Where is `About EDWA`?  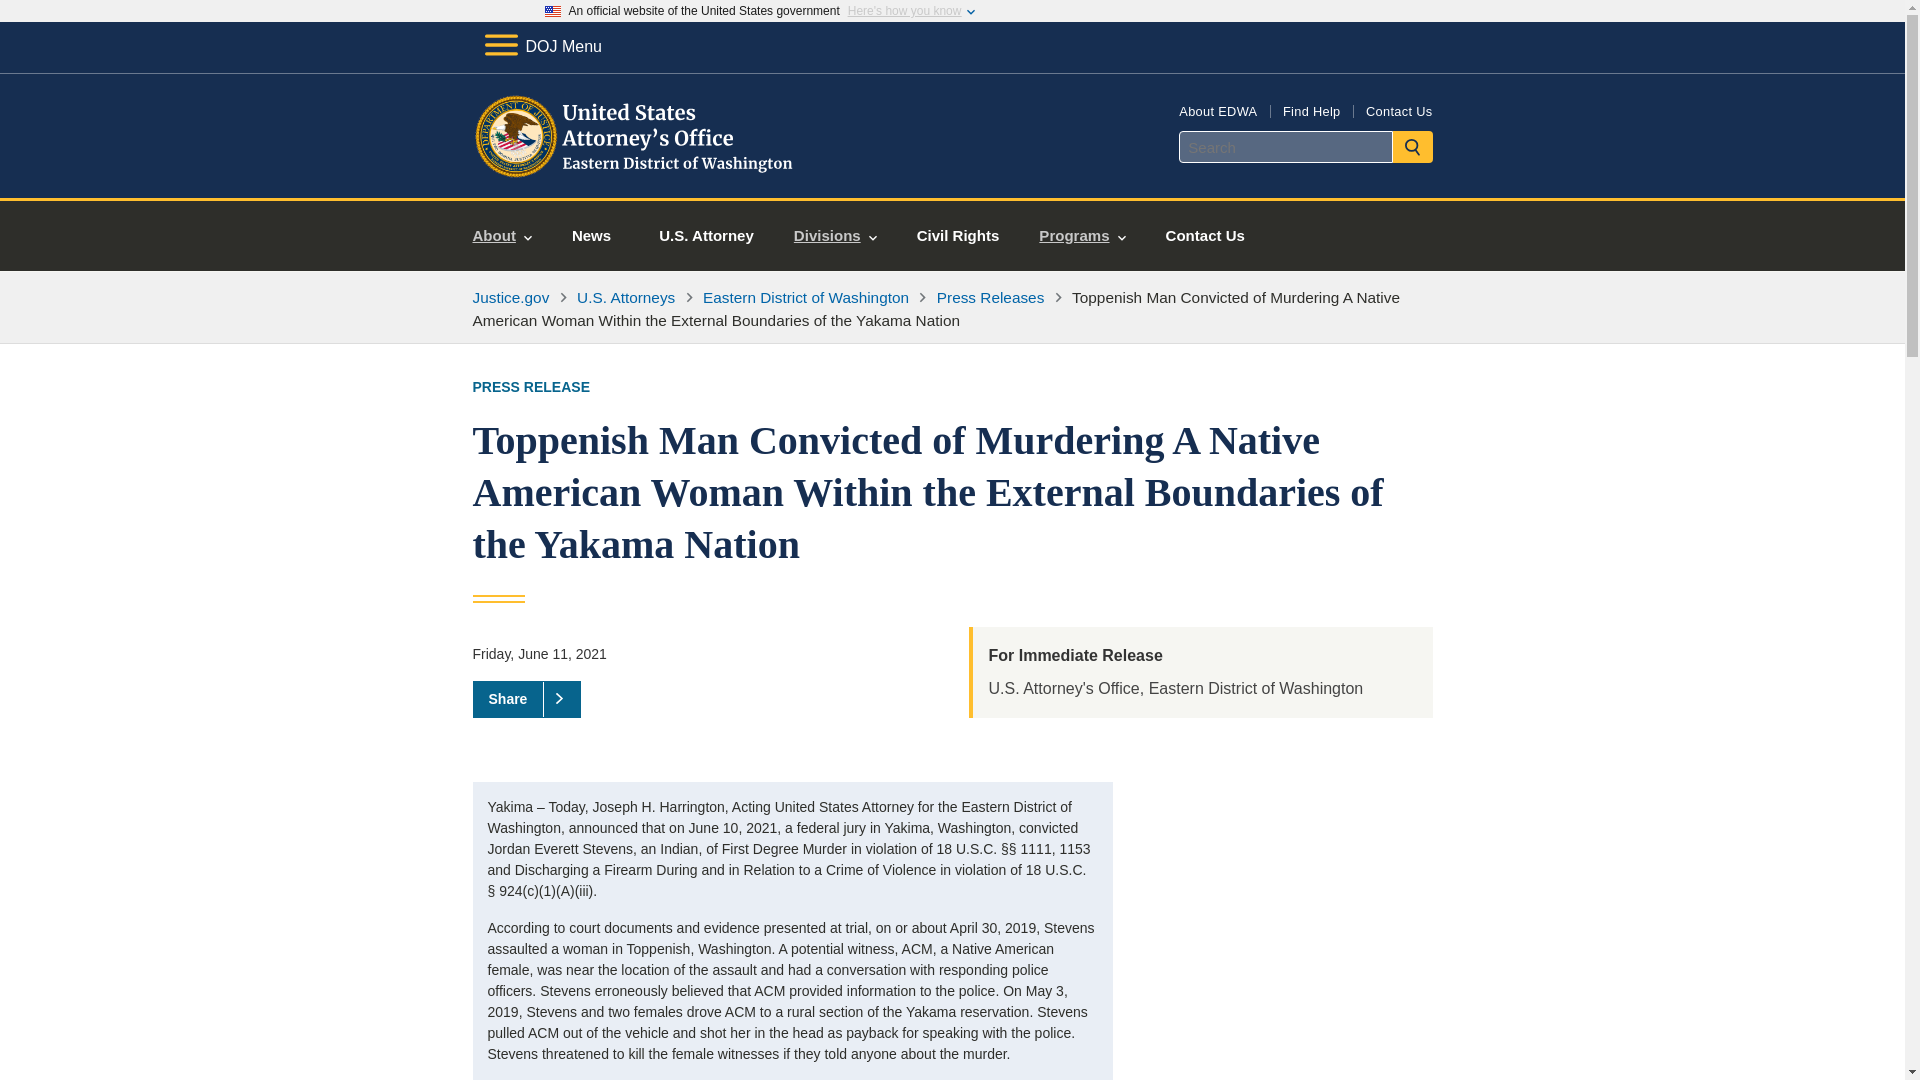 About EDWA is located at coordinates (1218, 110).